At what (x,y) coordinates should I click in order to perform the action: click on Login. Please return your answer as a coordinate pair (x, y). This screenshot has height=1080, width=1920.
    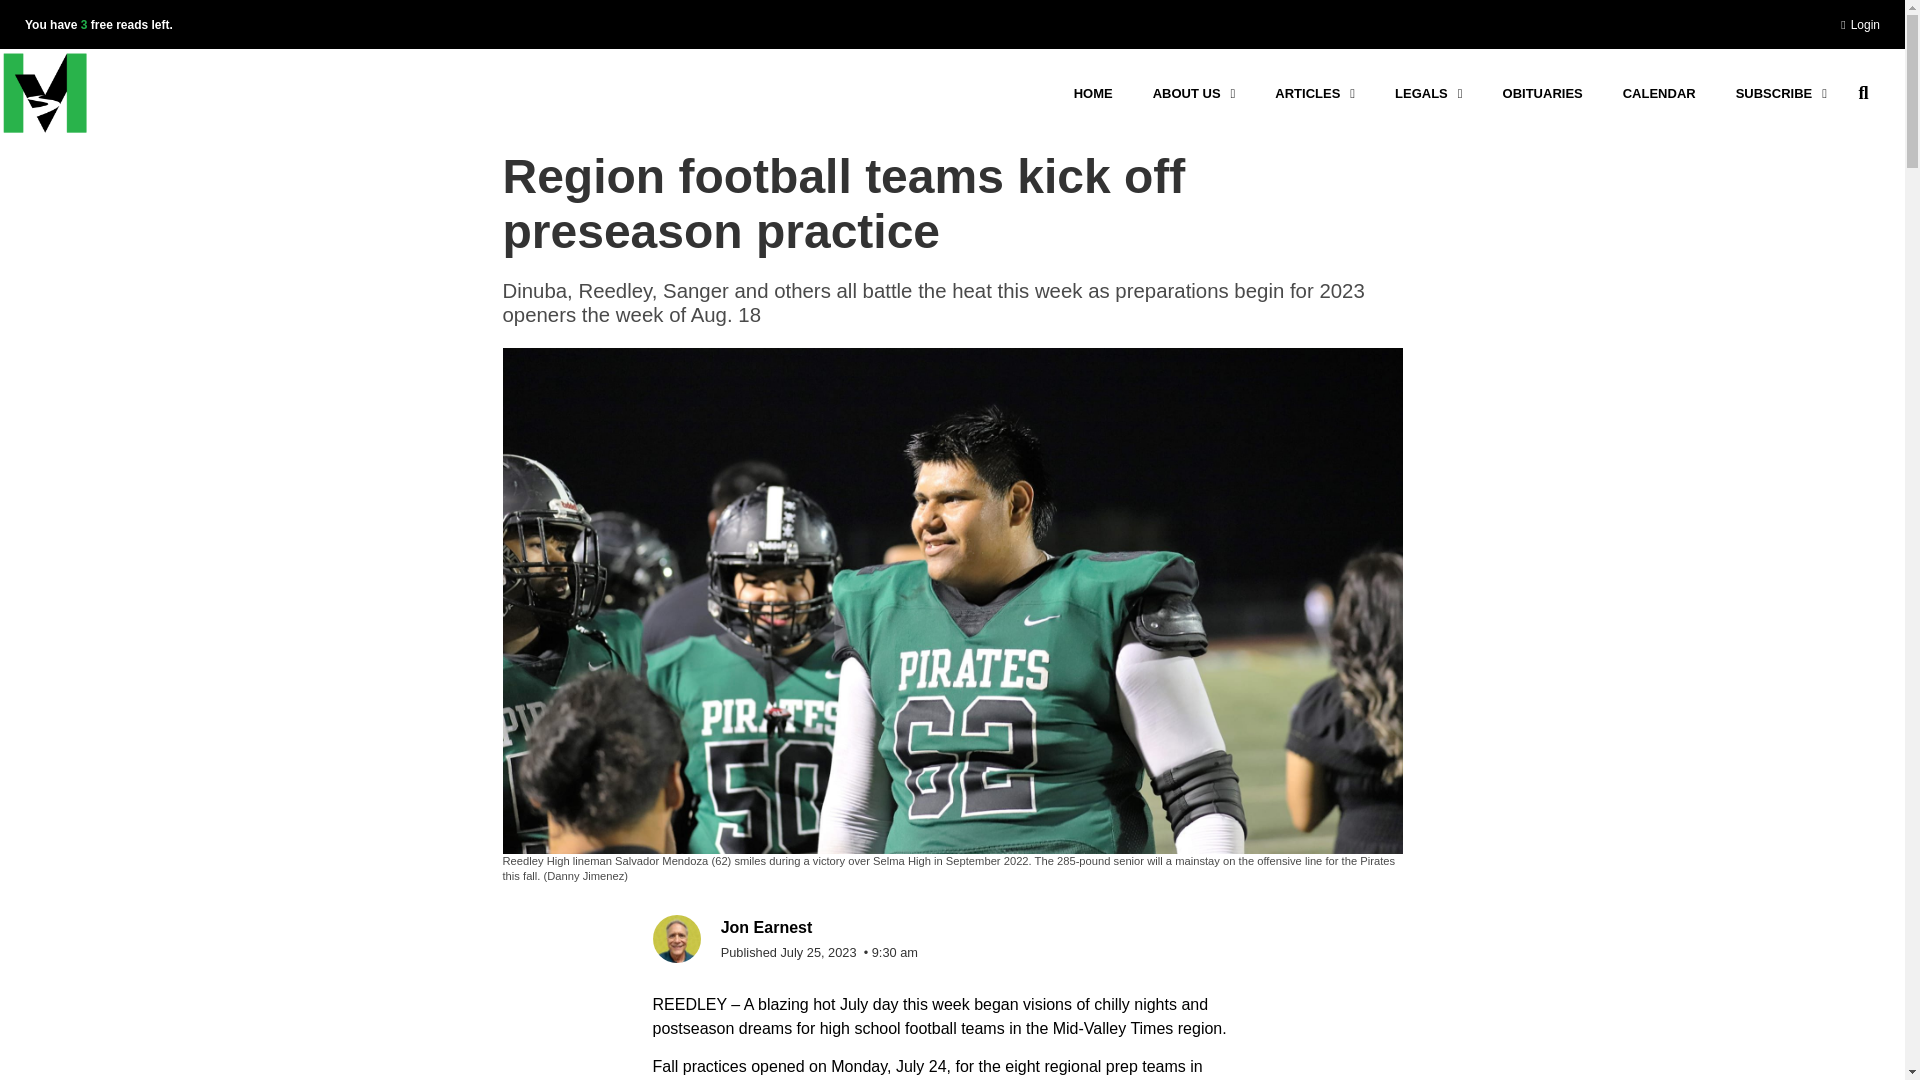
    Looking at the image, I should click on (1860, 26).